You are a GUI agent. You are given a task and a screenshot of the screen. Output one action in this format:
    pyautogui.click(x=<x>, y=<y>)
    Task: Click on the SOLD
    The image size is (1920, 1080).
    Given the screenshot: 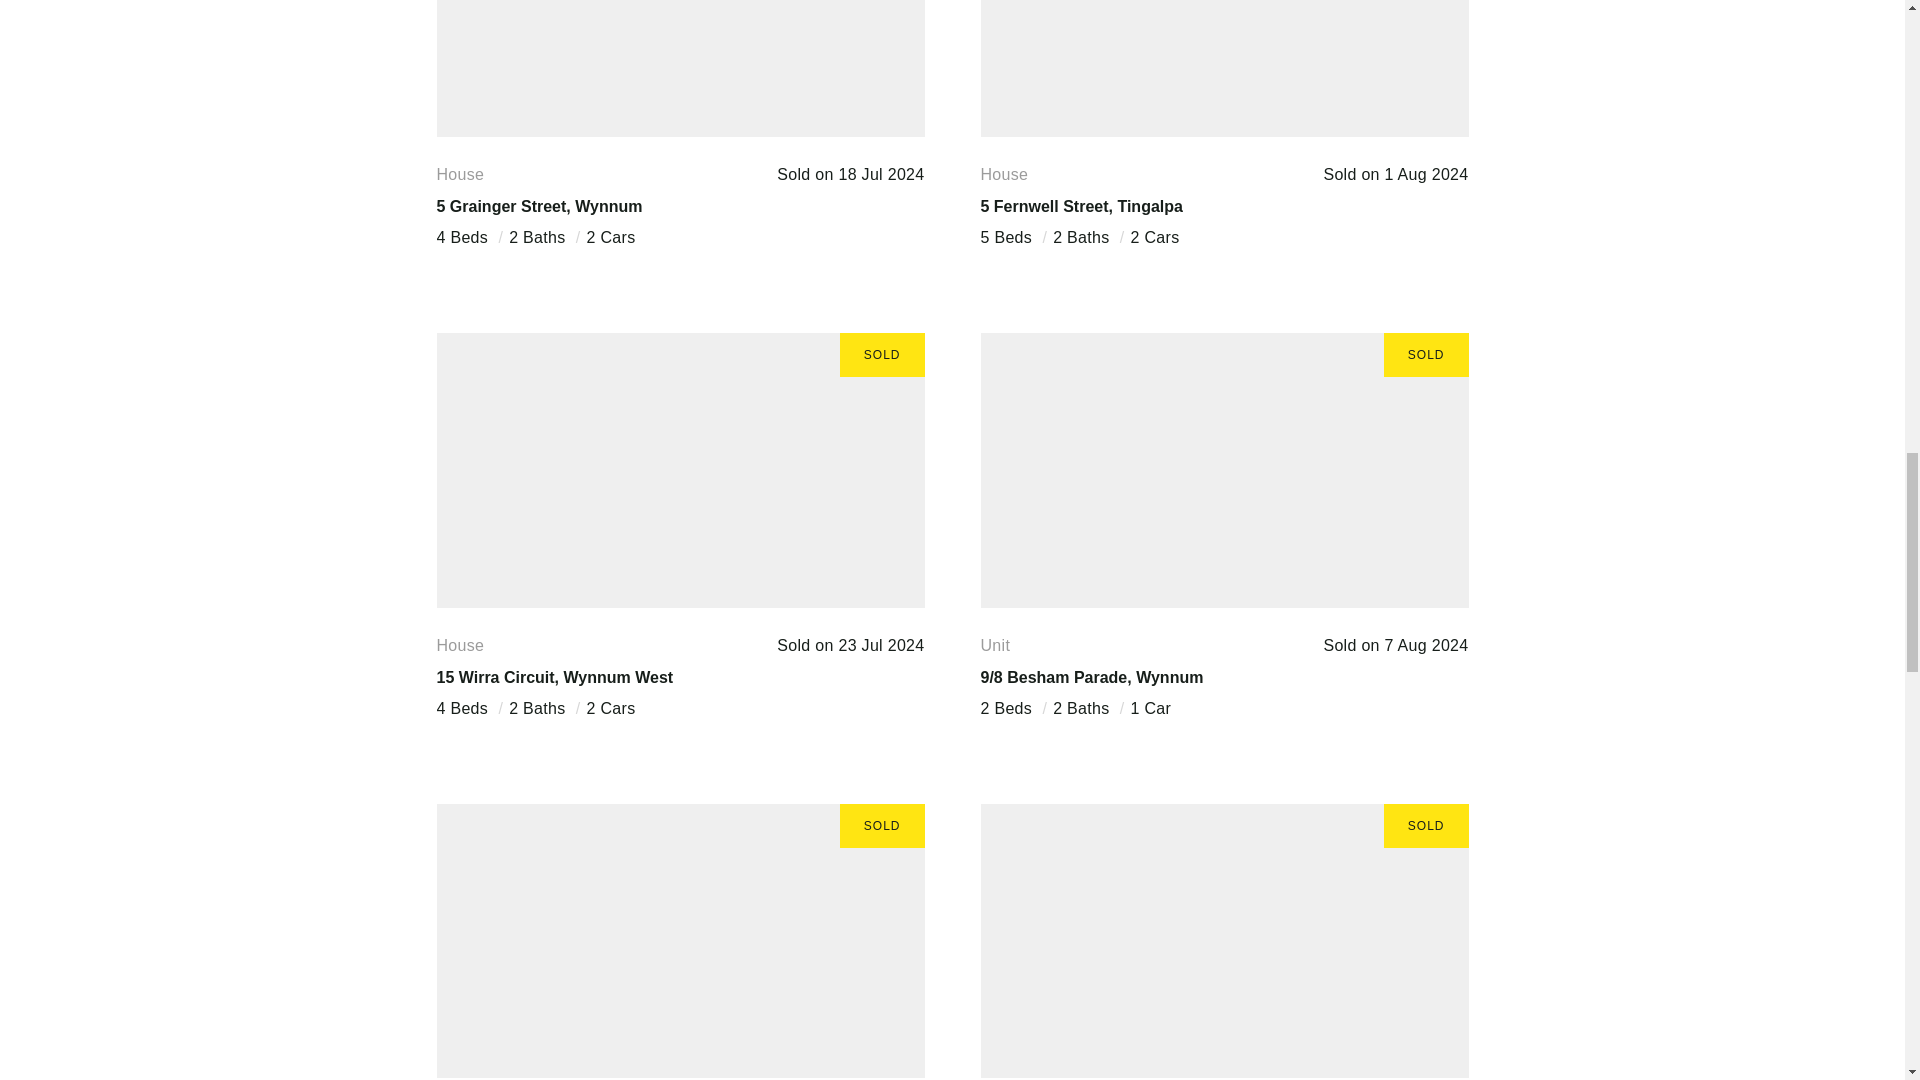 What is the action you would take?
    pyautogui.click(x=679, y=470)
    